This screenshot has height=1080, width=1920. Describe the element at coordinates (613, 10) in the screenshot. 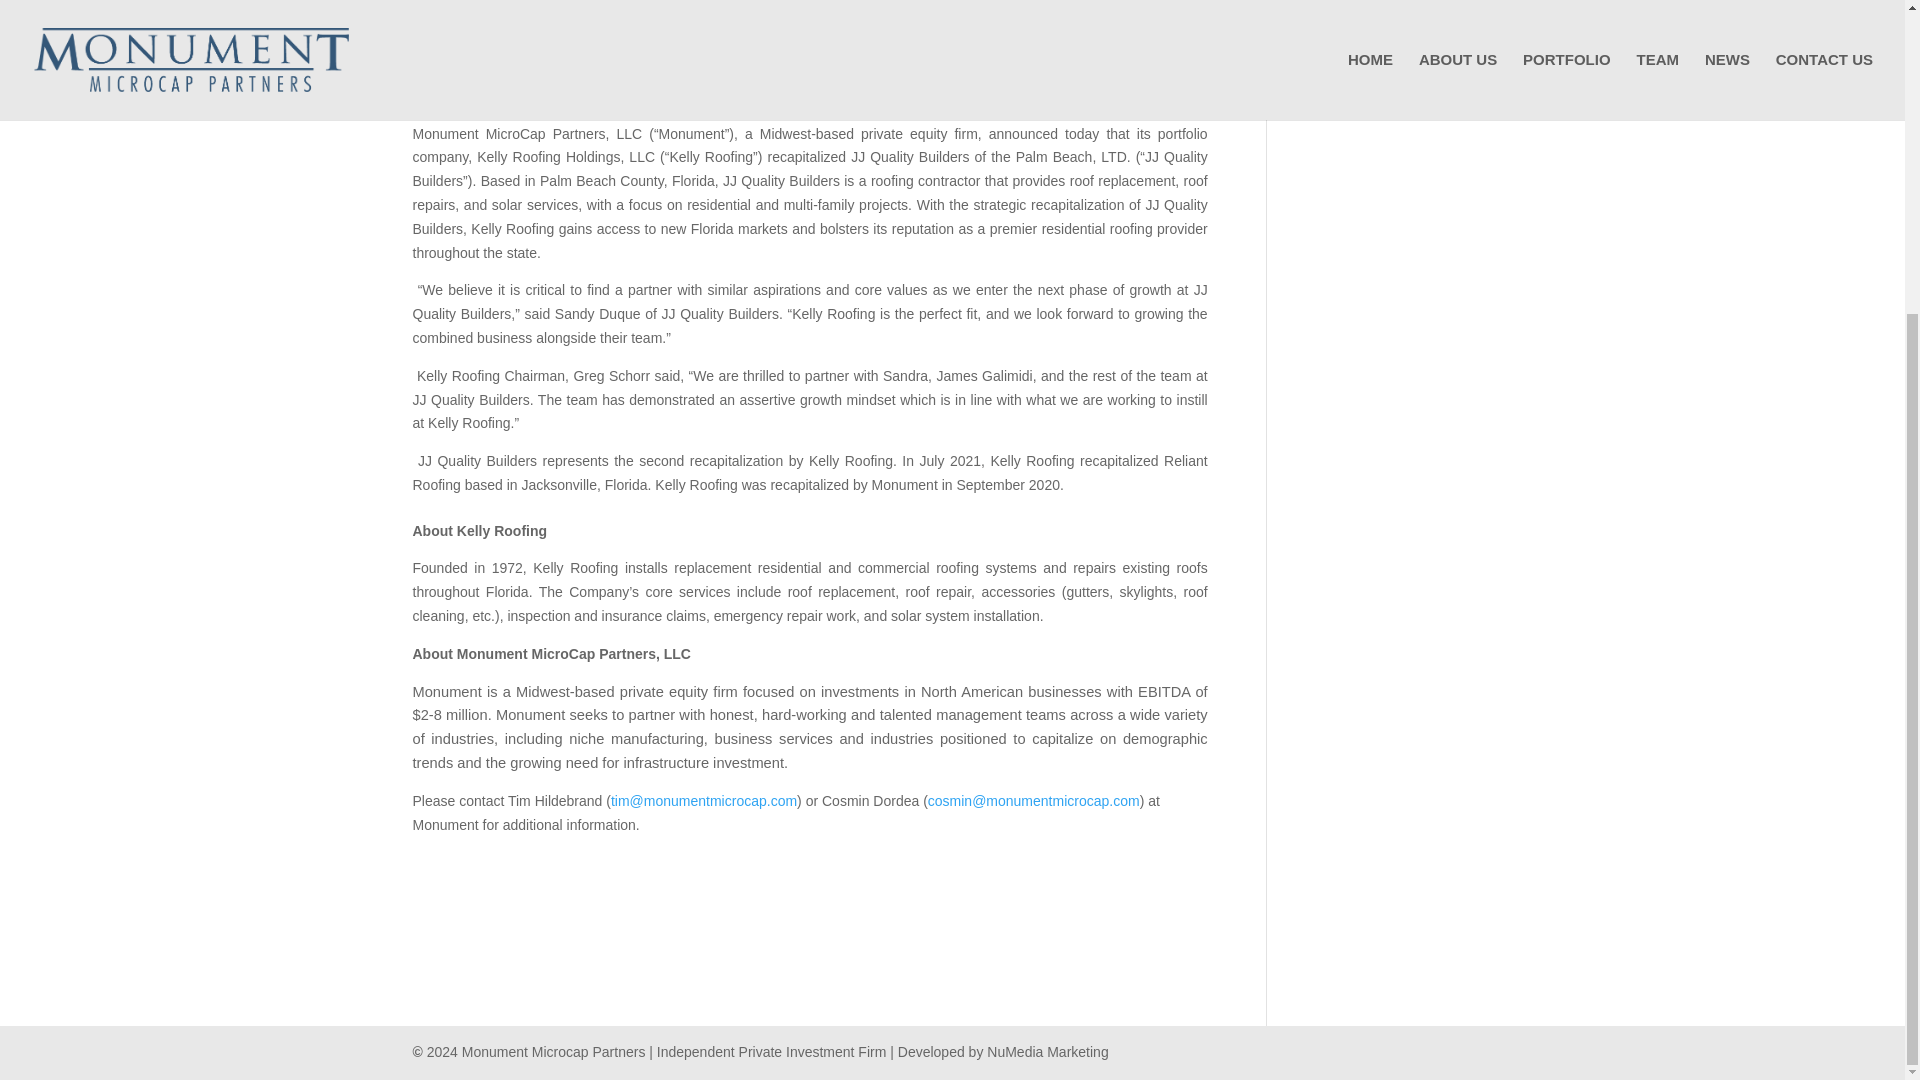

I see `Uncategorized` at that location.